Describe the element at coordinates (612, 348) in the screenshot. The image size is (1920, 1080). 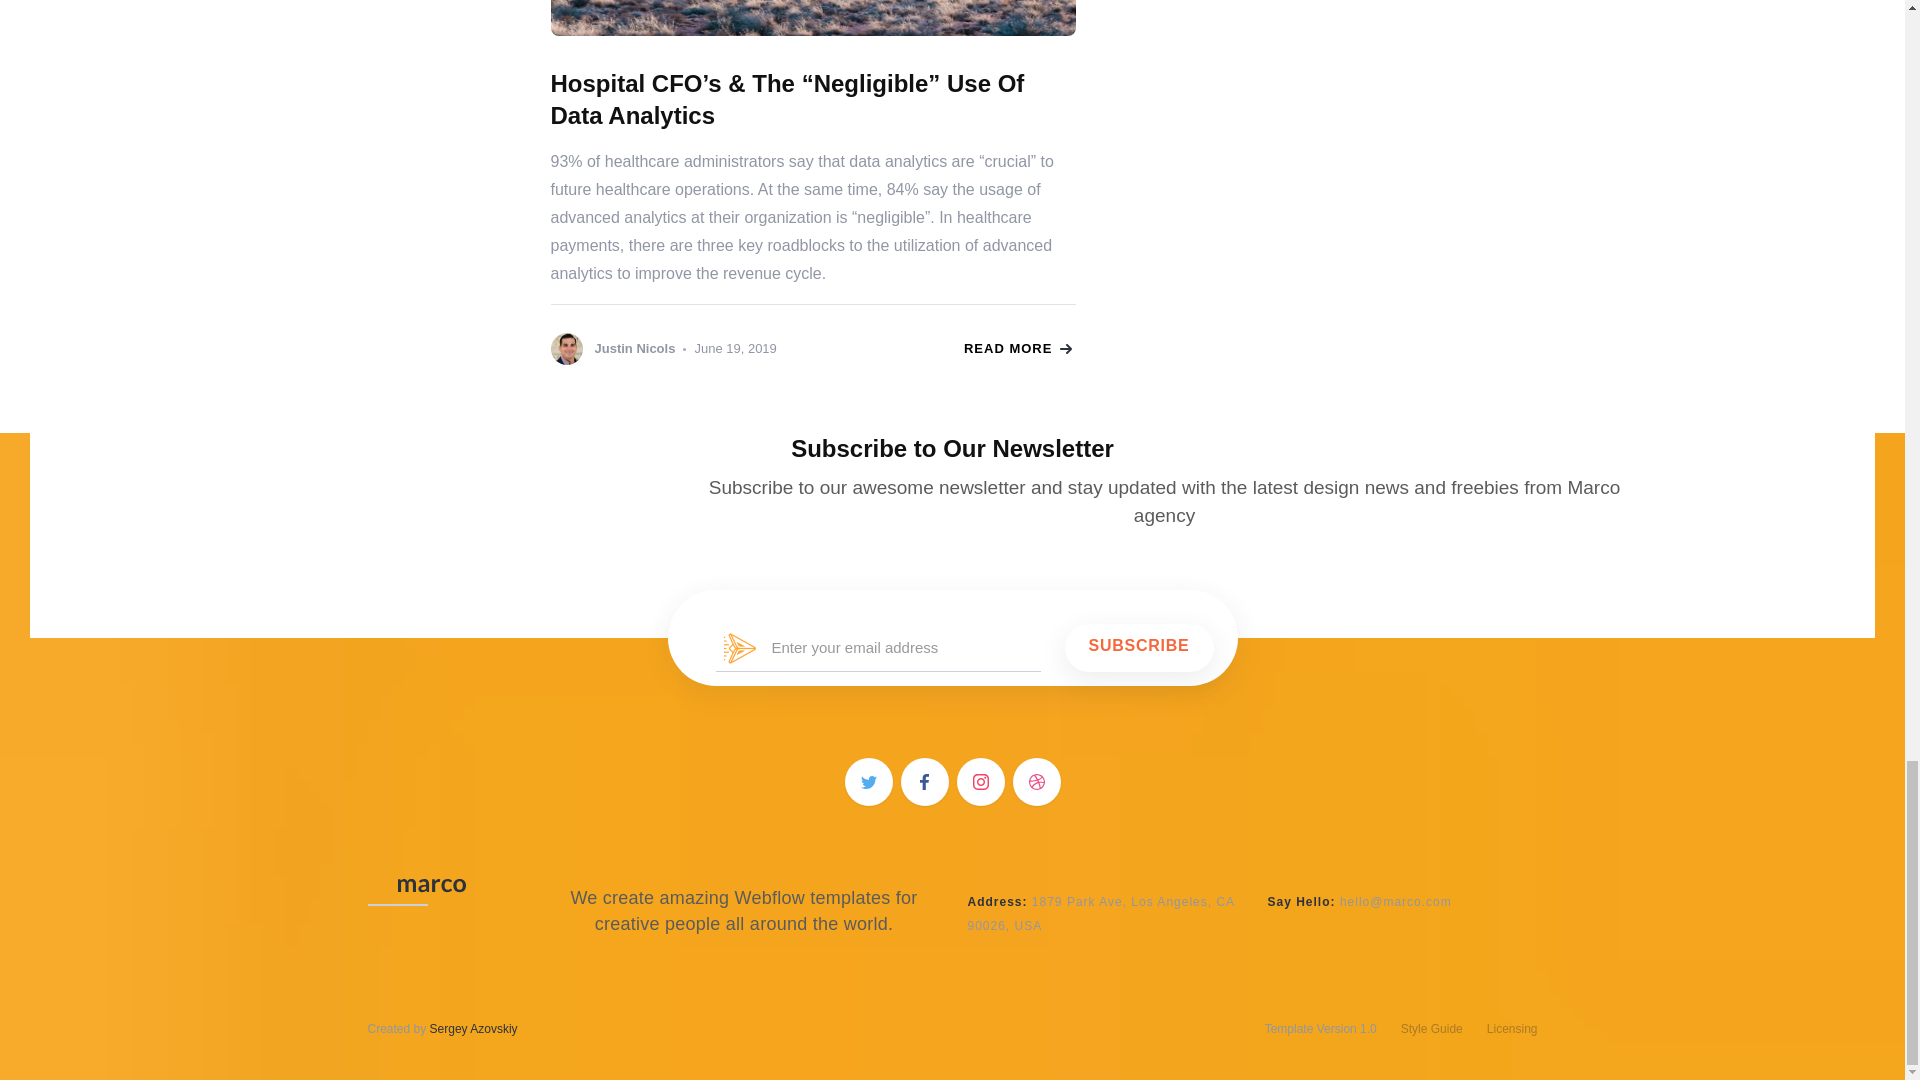
I see `Justin Nicols` at that location.